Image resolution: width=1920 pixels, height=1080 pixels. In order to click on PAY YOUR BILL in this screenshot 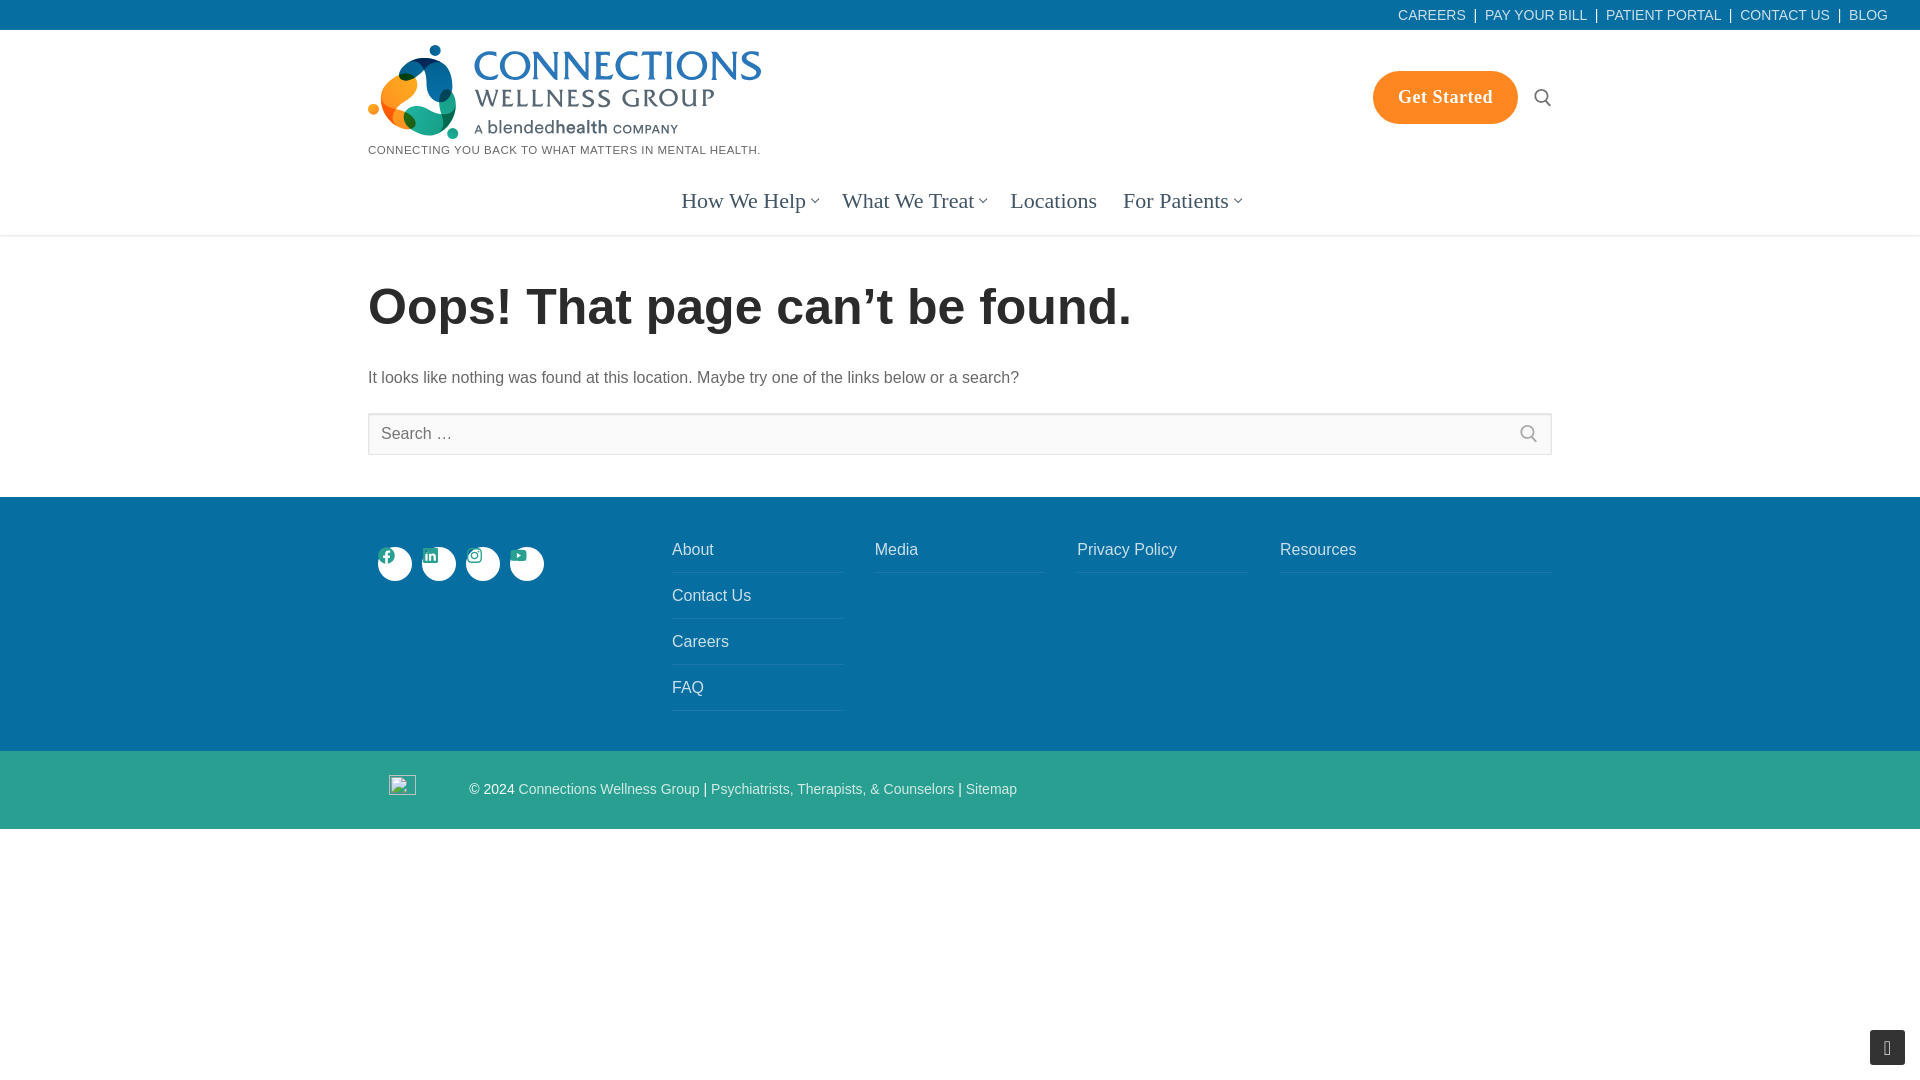, I will do `click(1536, 14)`.